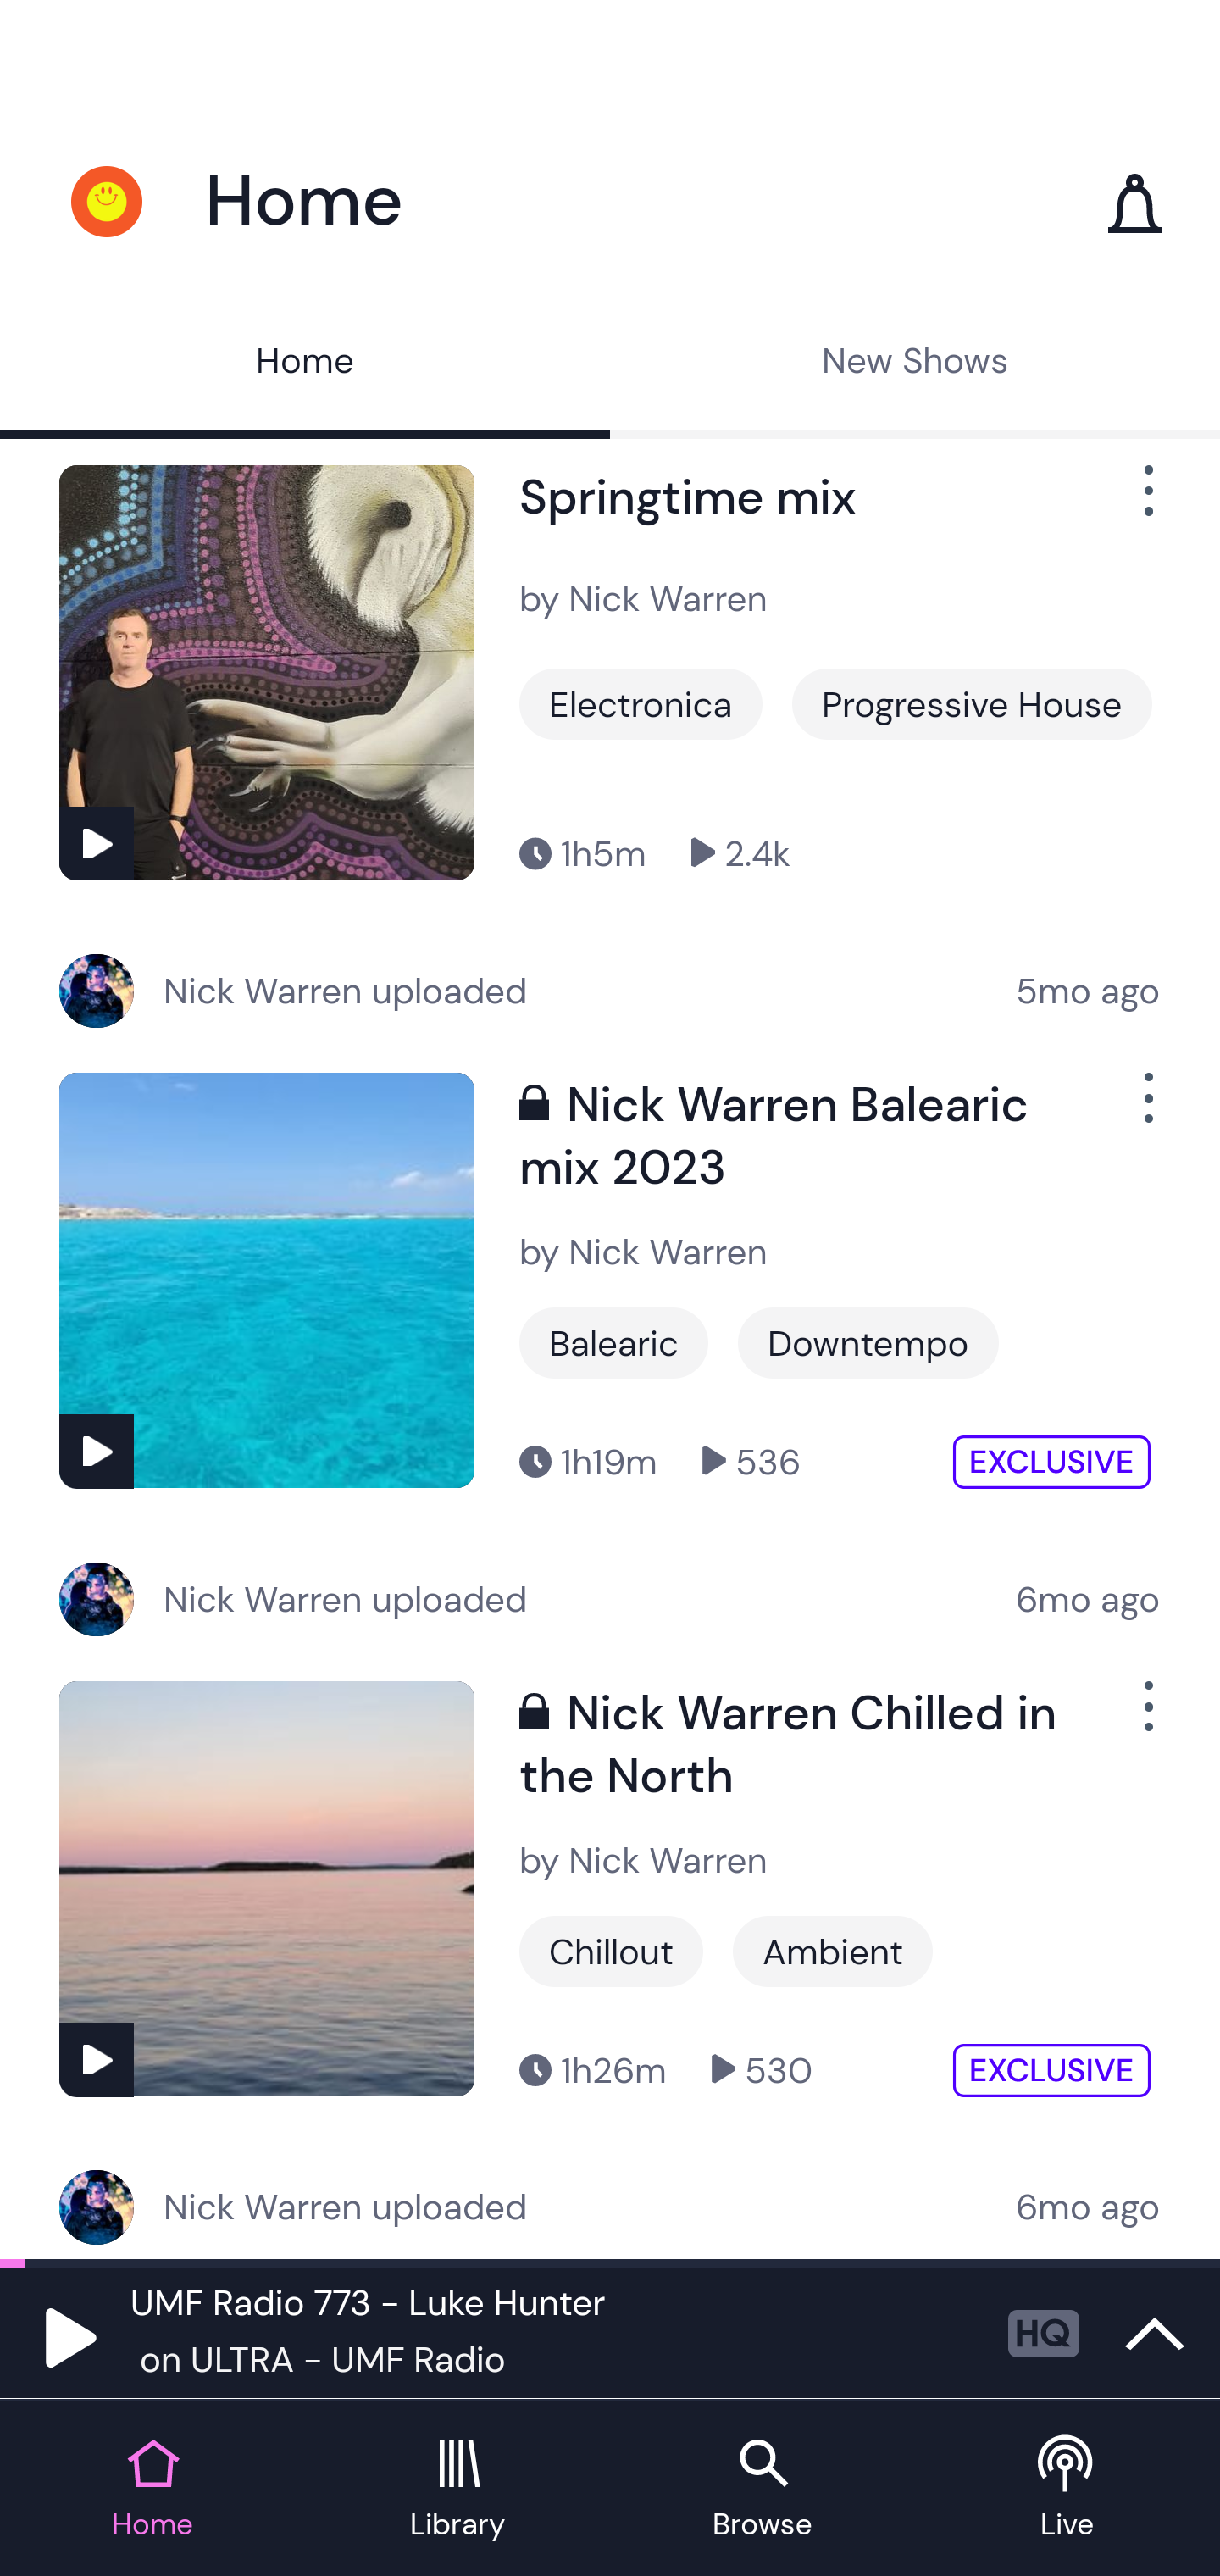 This screenshot has width=1220, height=2576. I want to click on Ambient, so click(833, 1951).